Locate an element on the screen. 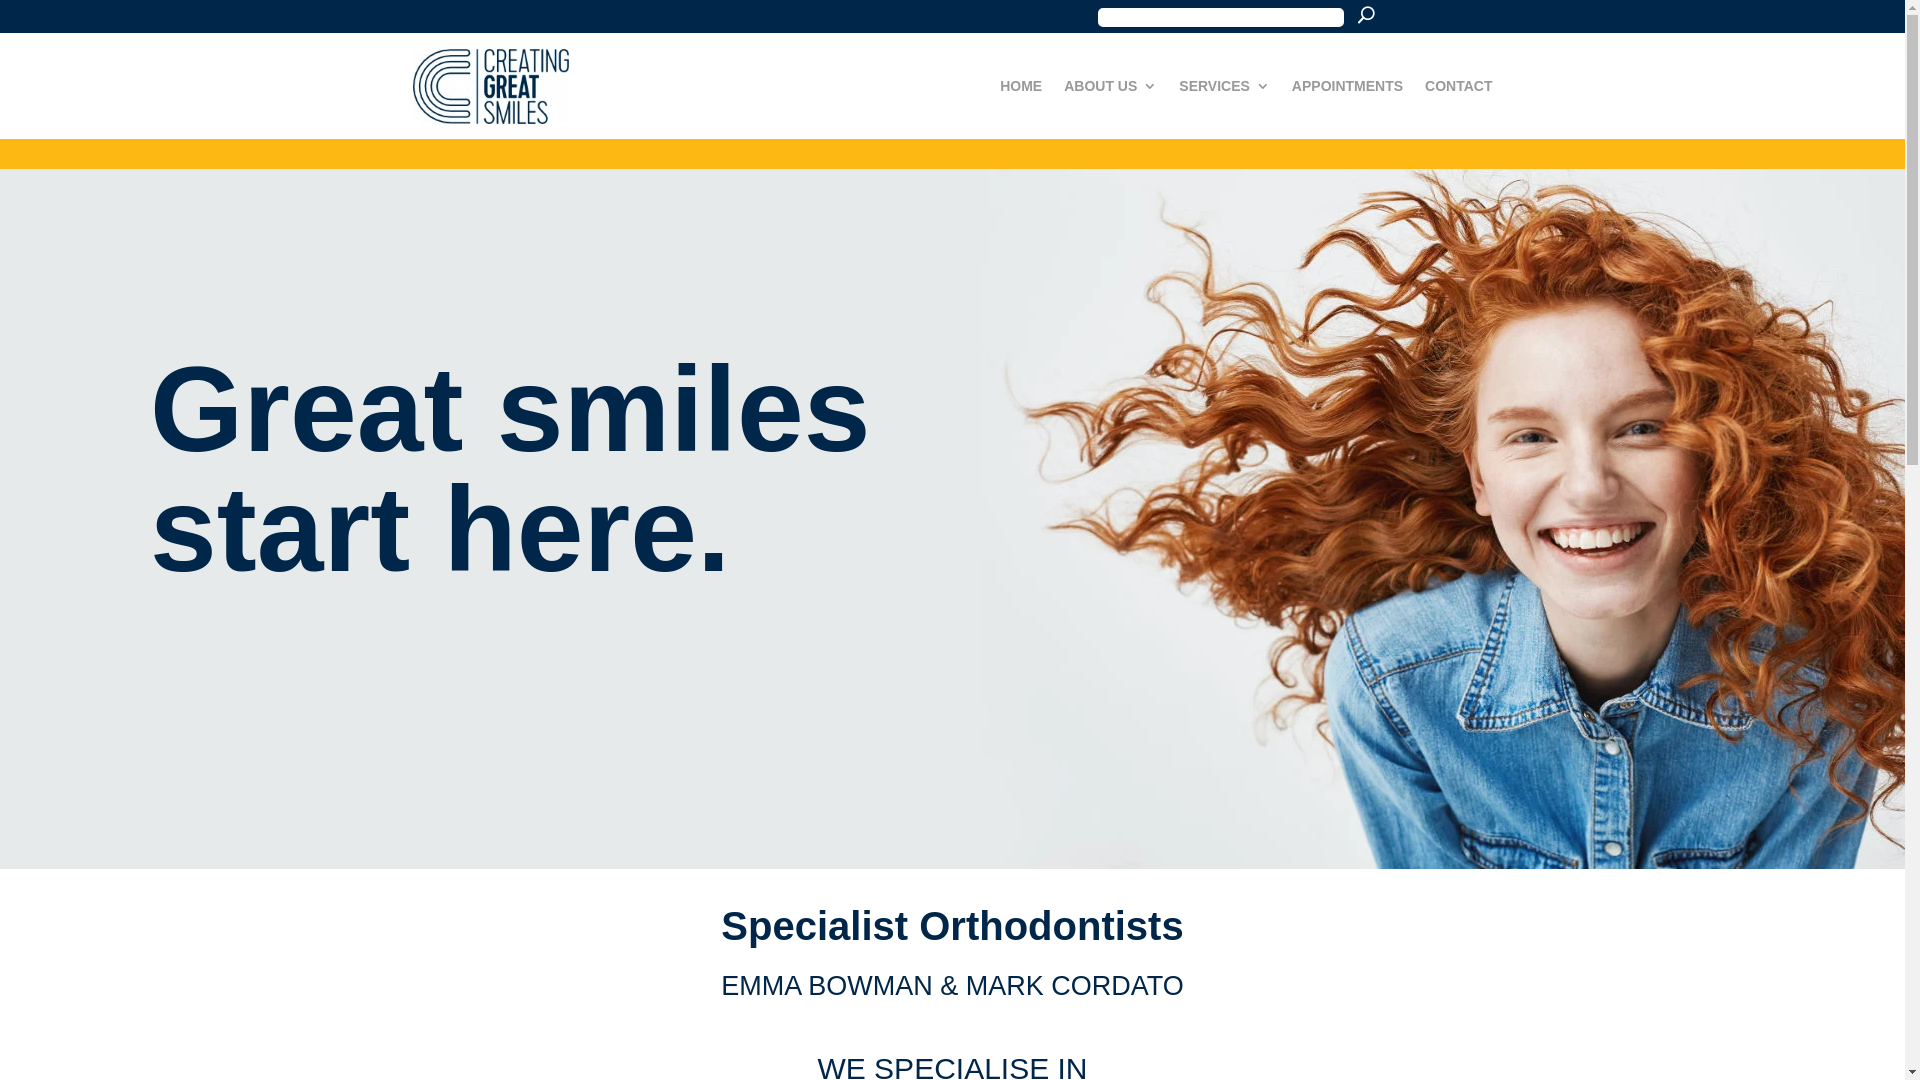 This screenshot has height=1080, width=1920. Great smile is located at coordinates (1443, 519).